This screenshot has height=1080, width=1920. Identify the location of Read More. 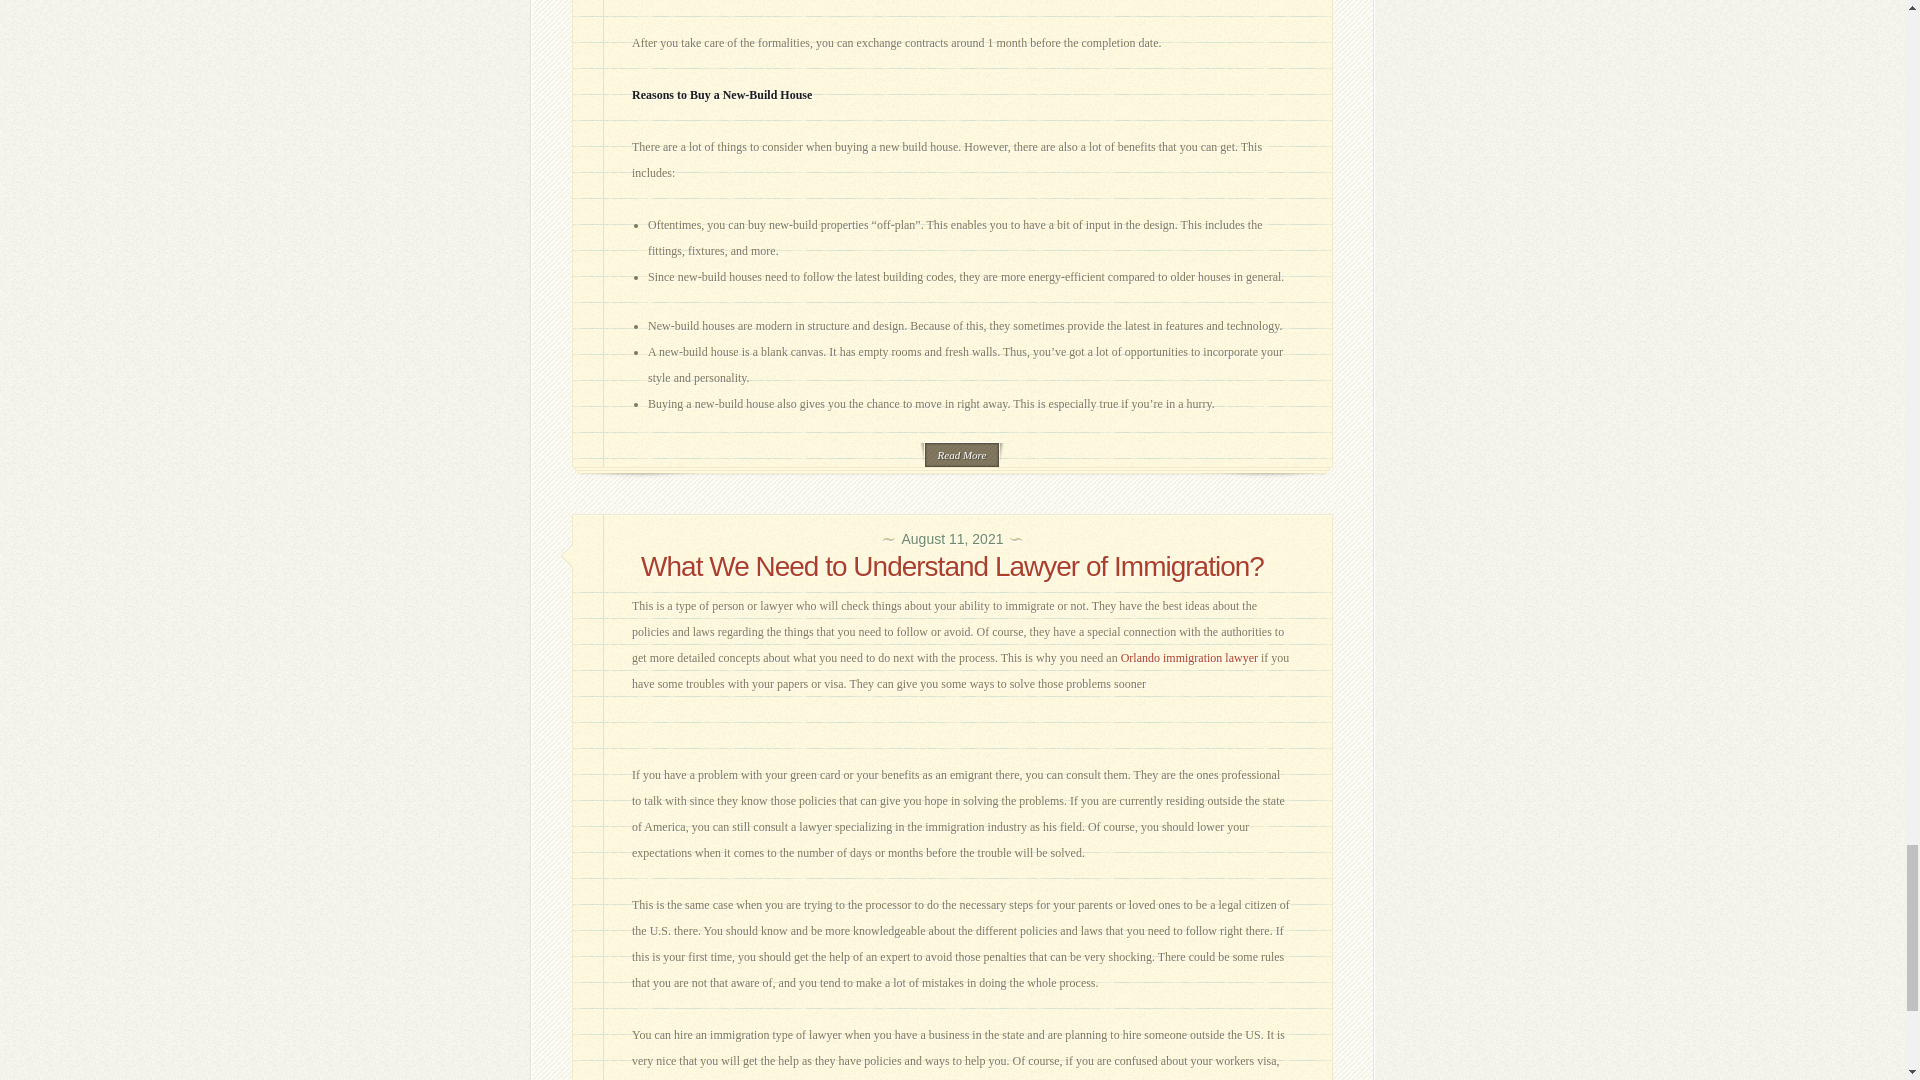
(962, 454).